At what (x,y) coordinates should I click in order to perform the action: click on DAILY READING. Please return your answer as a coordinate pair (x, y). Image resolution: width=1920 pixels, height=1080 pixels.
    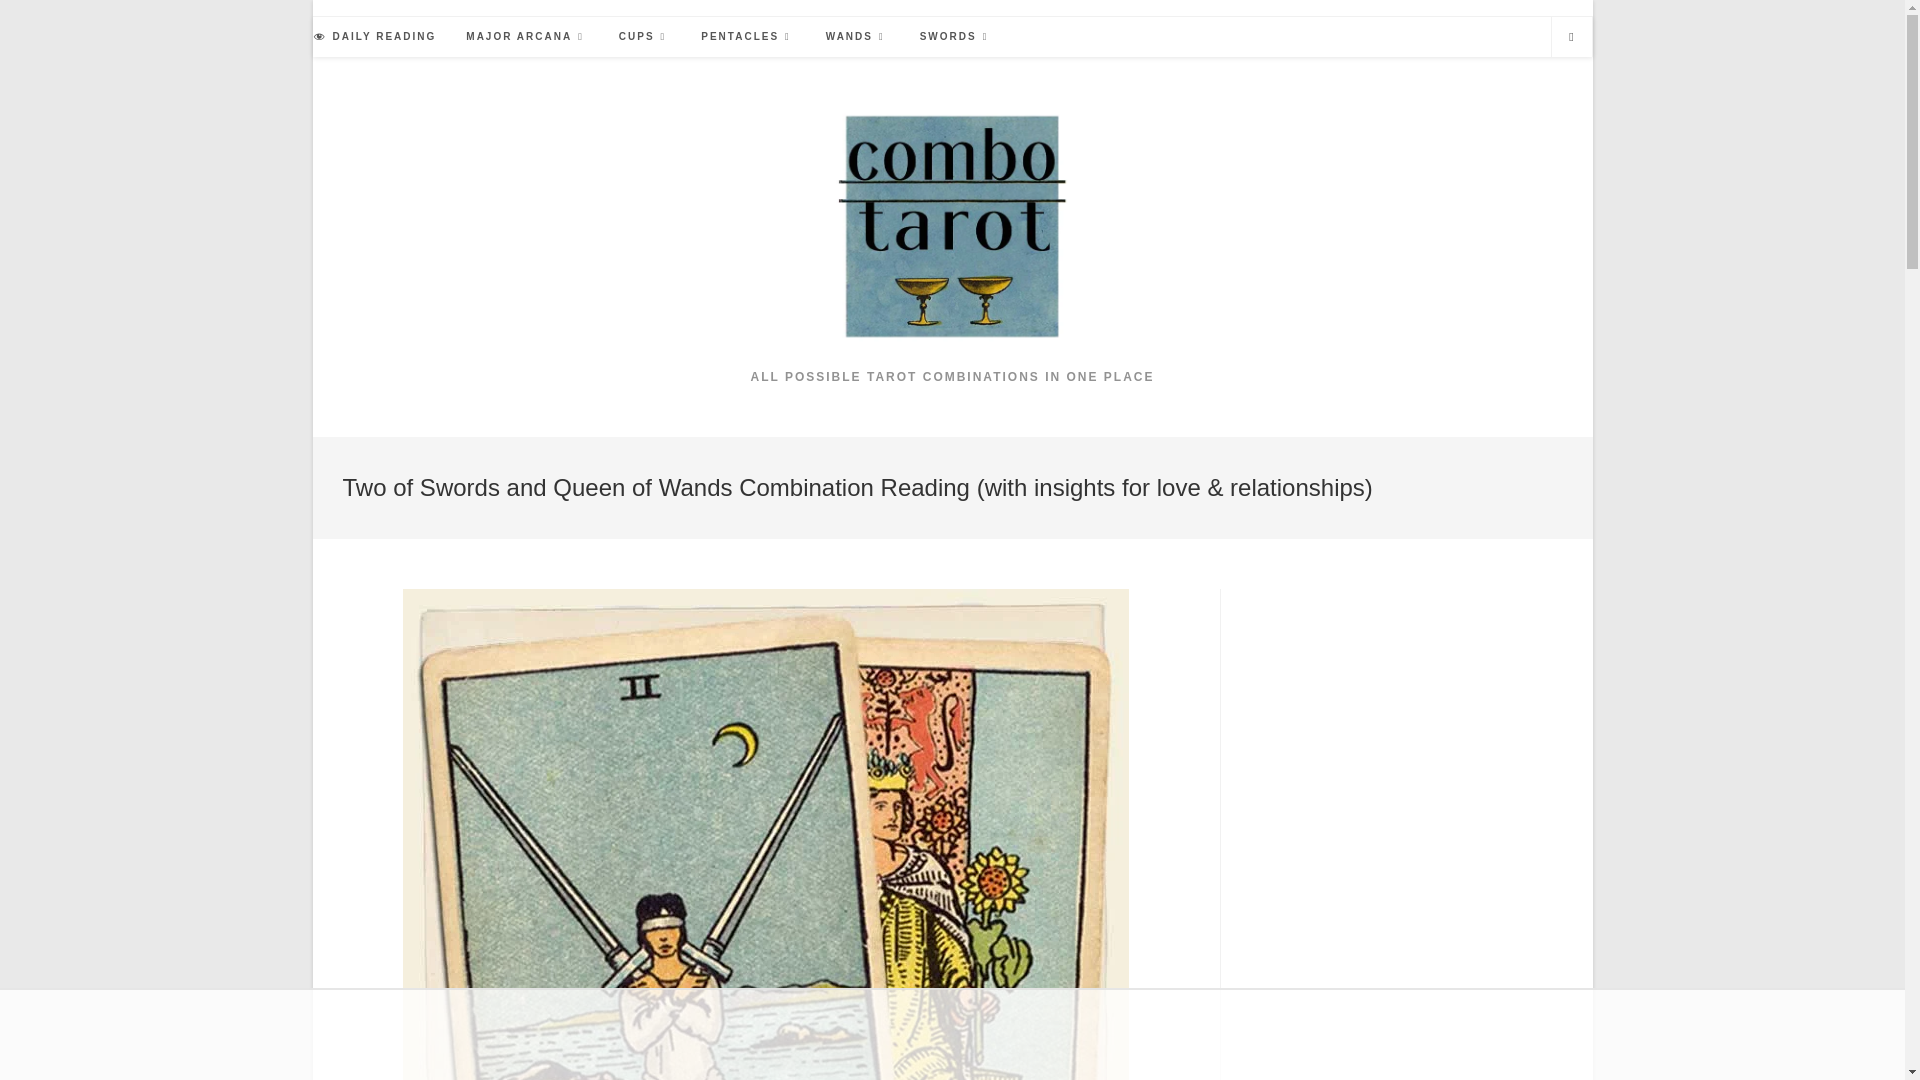
    Looking at the image, I should click on (374, 37).